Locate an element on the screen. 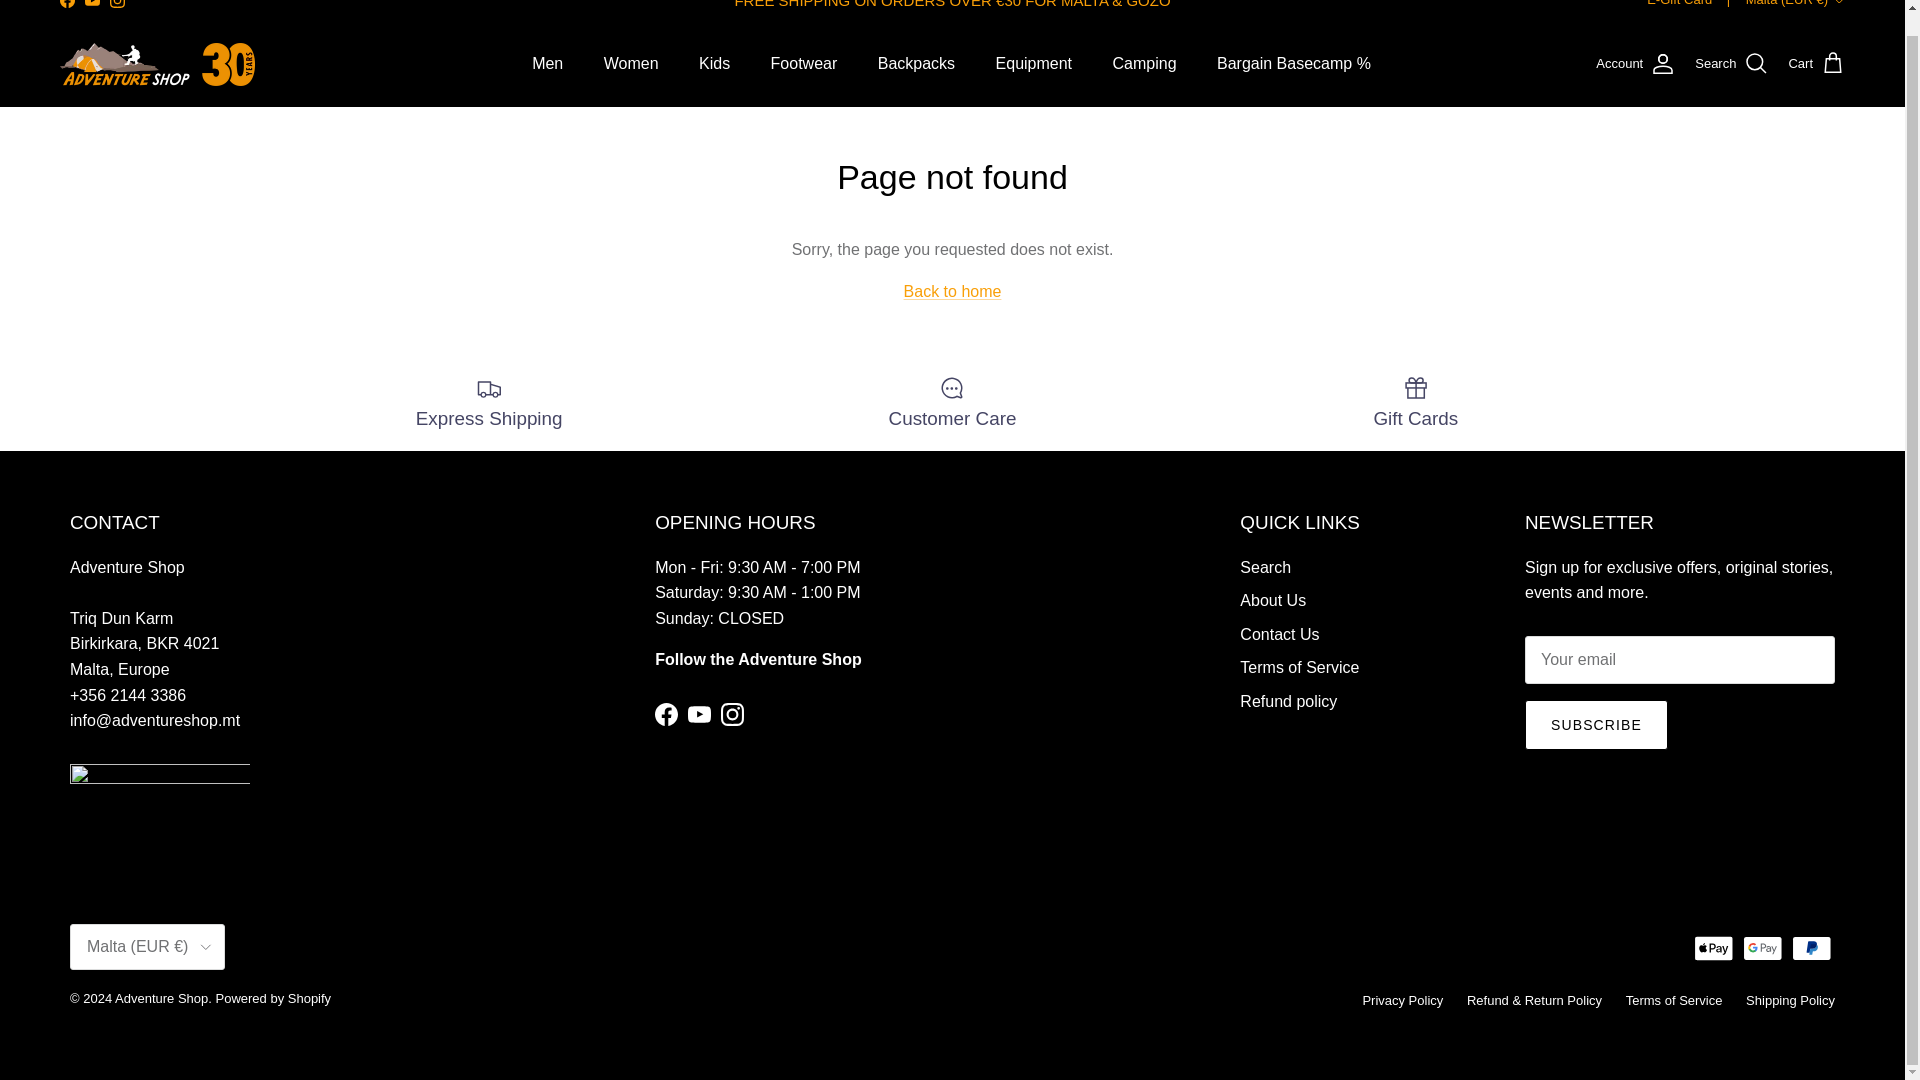 Image resolution: width=1920 pixels, height=1080 pixels. PayPal is located at coordinates (1811, 948).